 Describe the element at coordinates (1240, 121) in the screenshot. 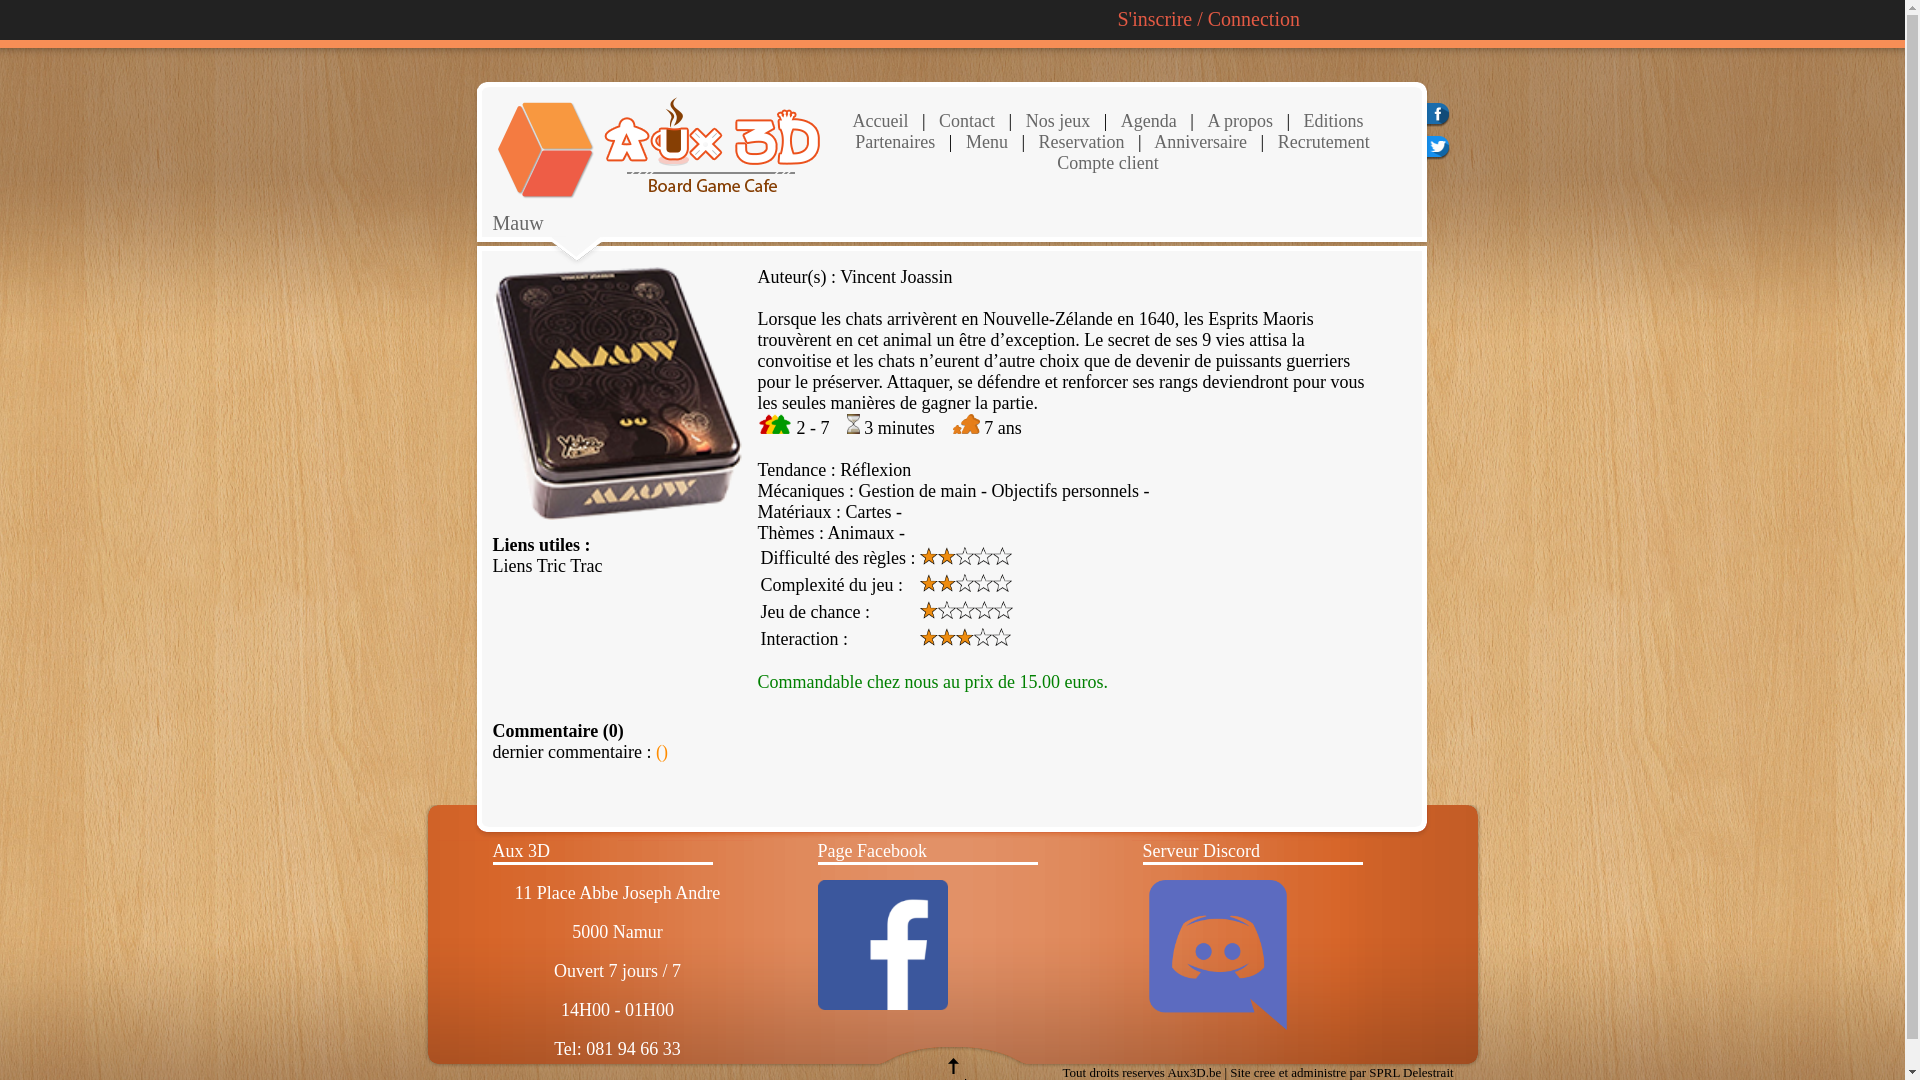

I see `A propos` at that location.